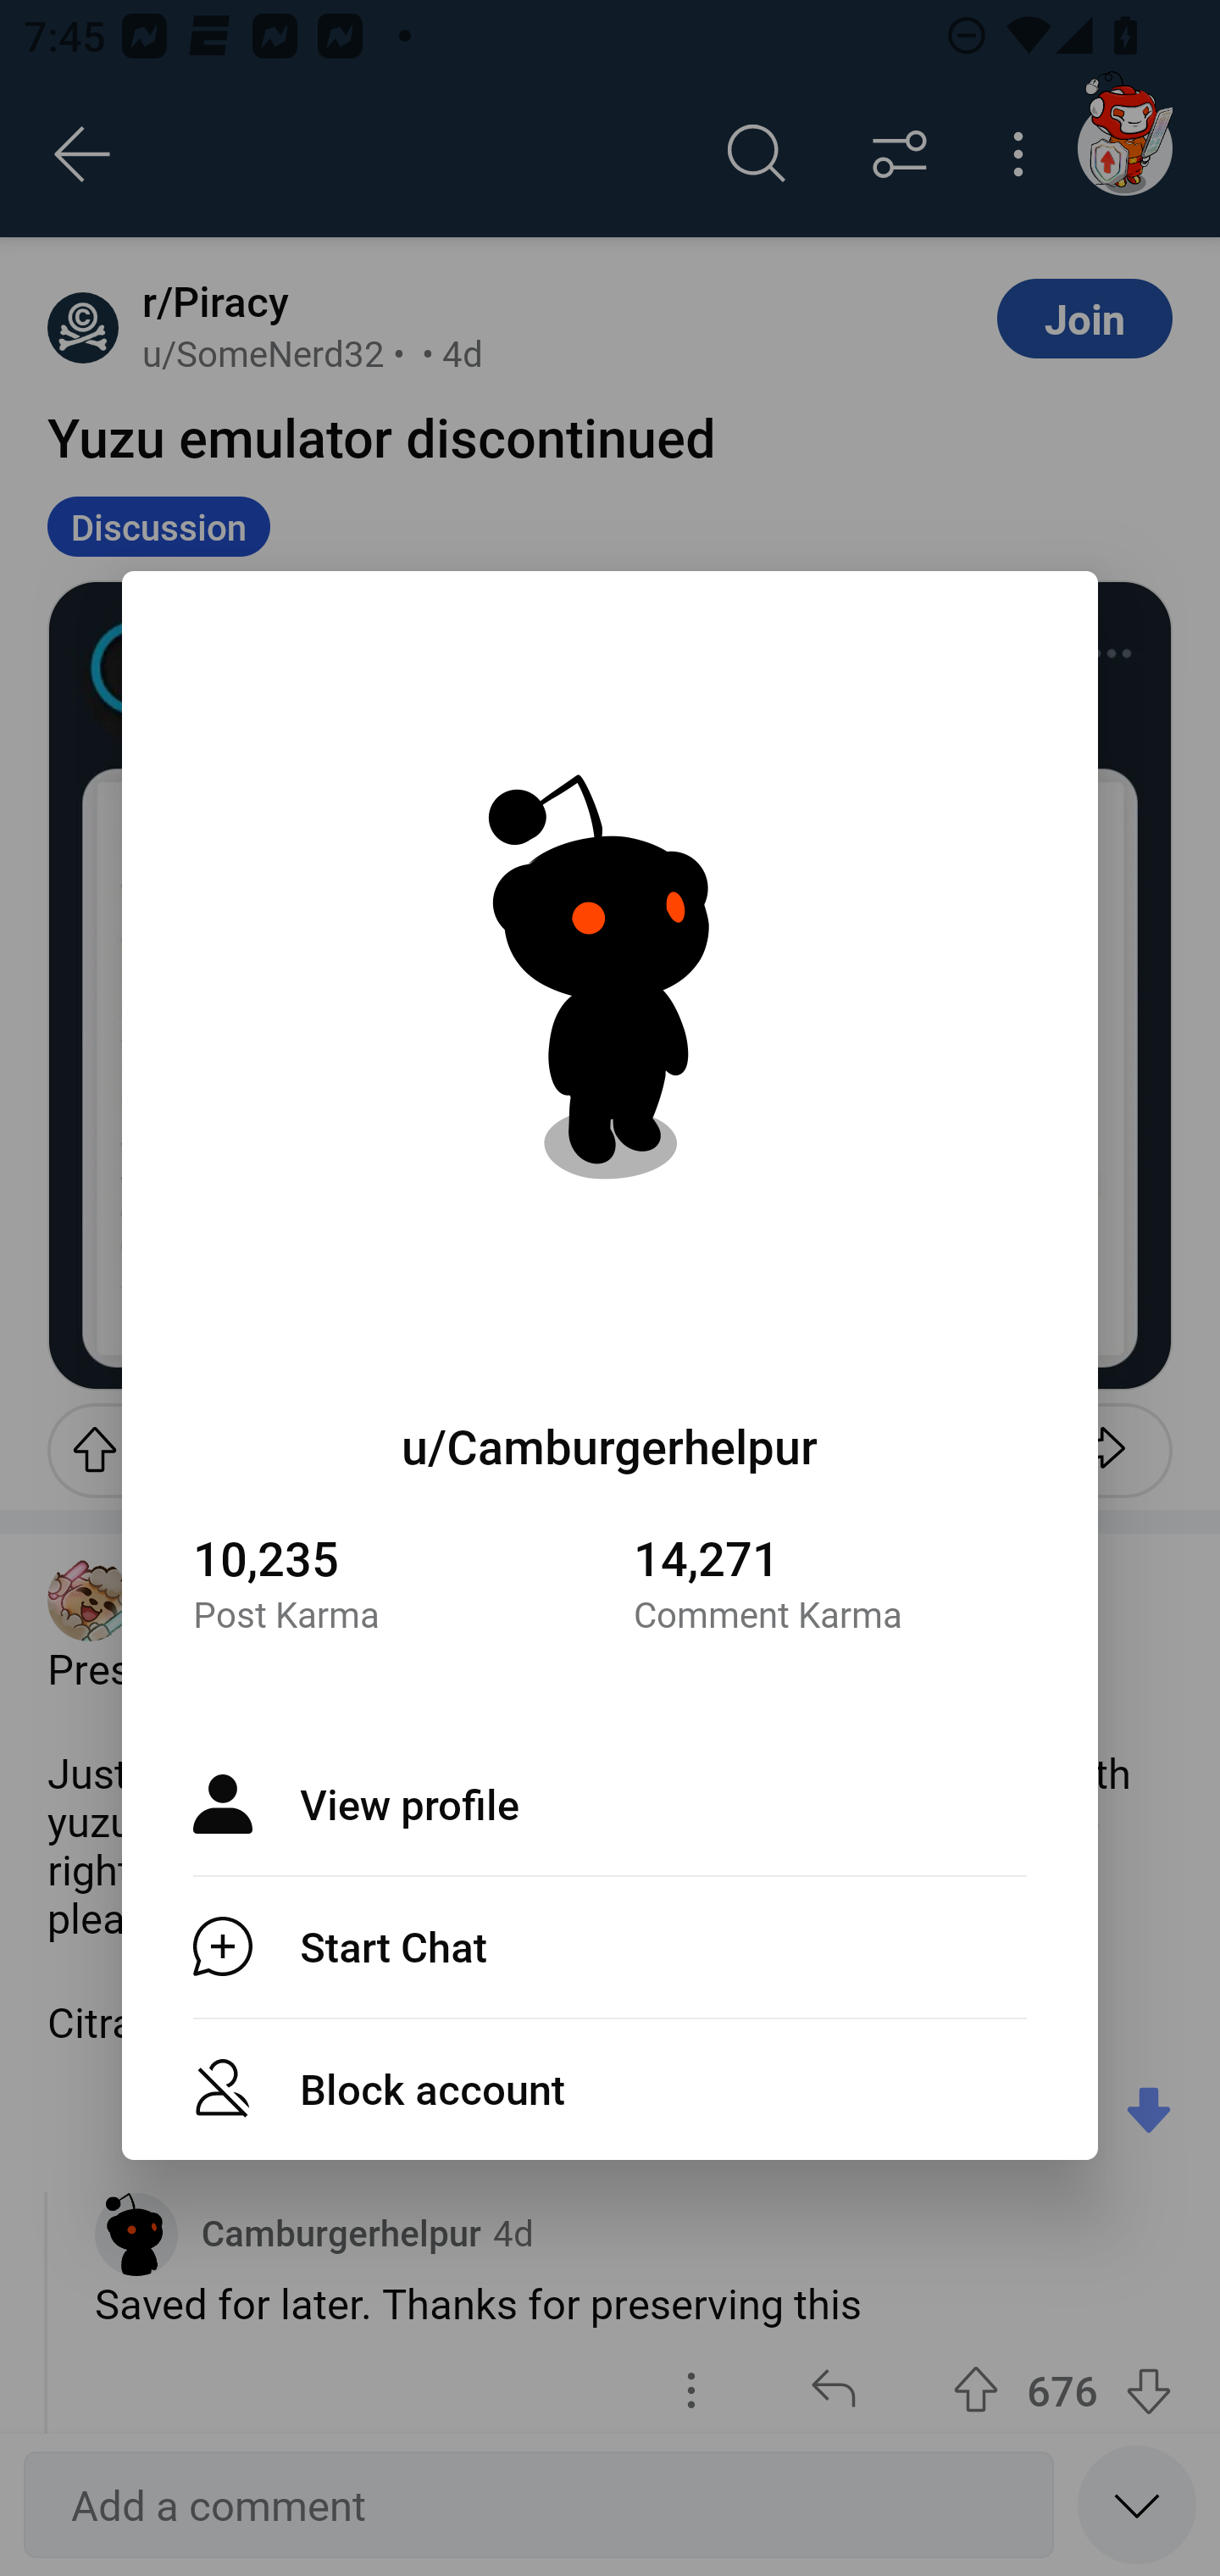 This screenshot has height=2576, width=1220. Describe the element at coordinates (610, 2088) in the screenshot. I see `Block account` at that location.